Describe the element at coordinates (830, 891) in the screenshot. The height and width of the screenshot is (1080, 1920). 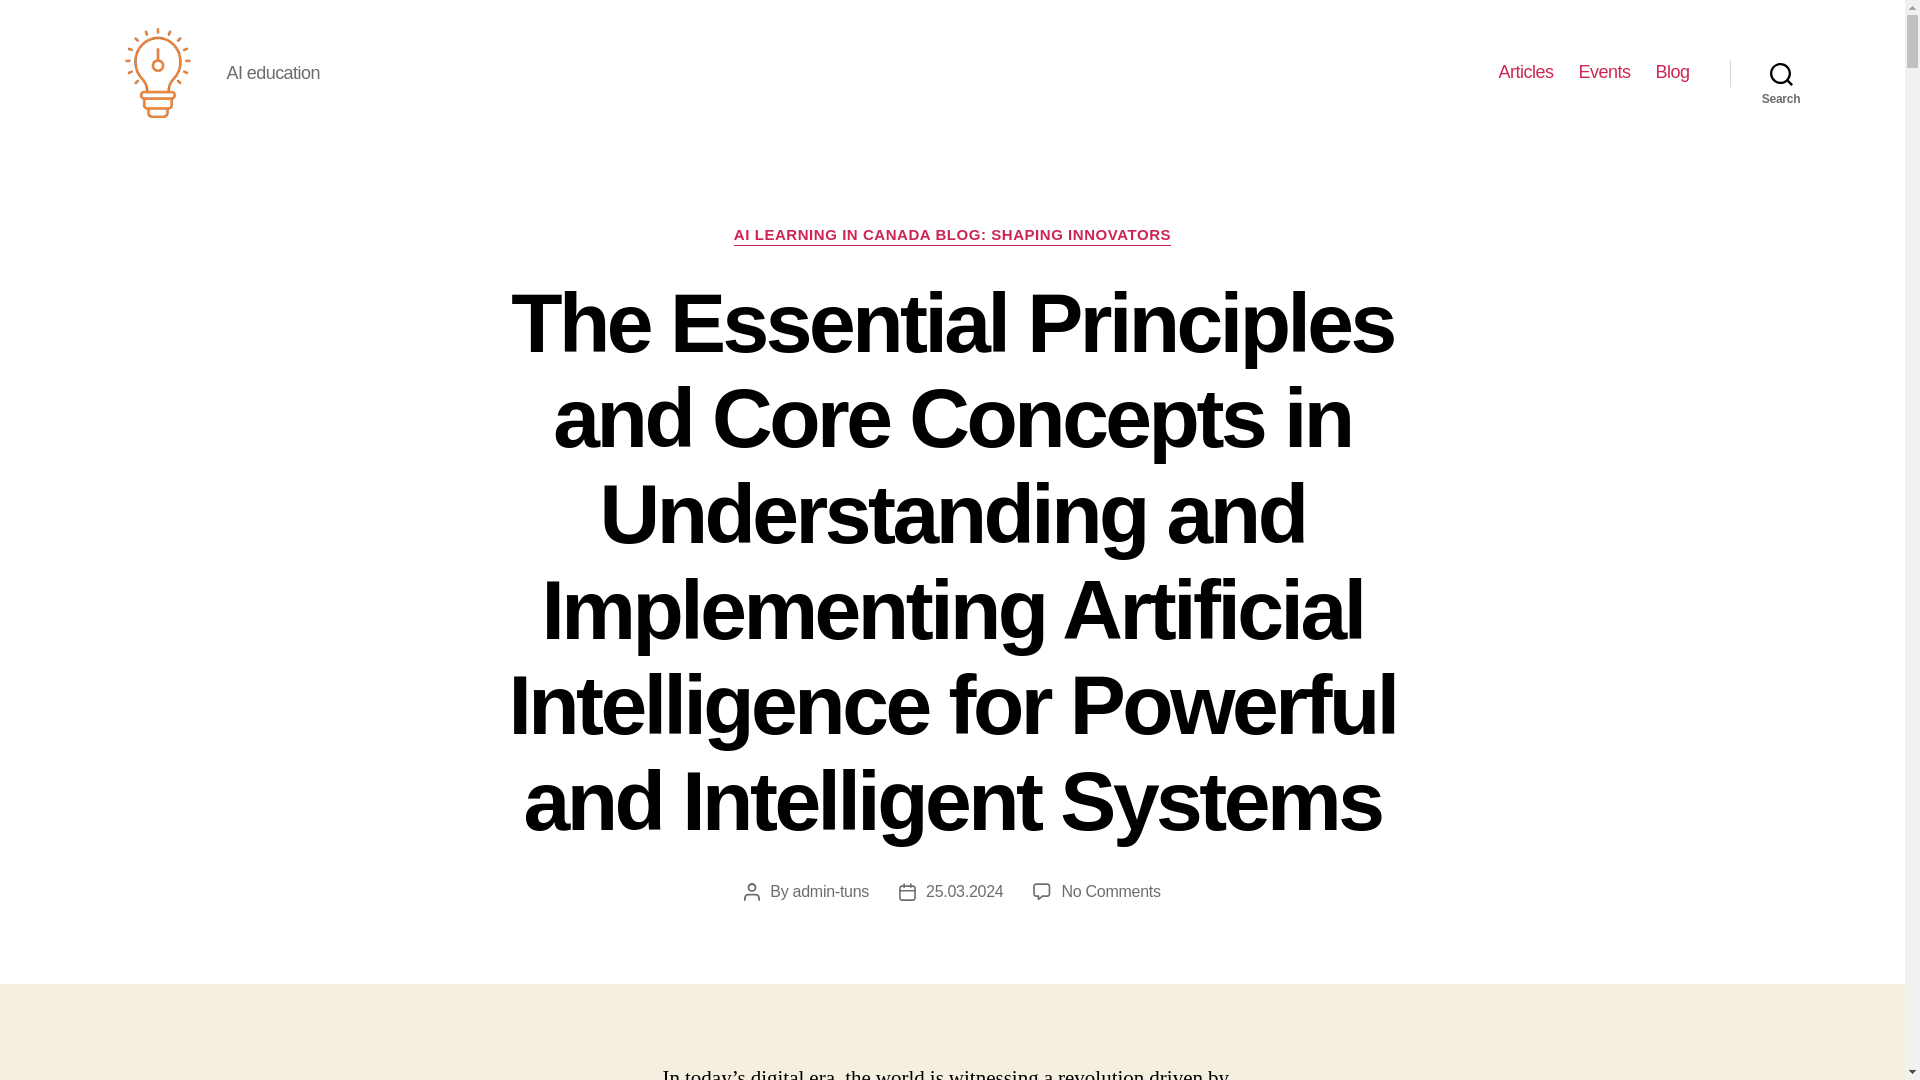
I see `admin-tuns` at that location.